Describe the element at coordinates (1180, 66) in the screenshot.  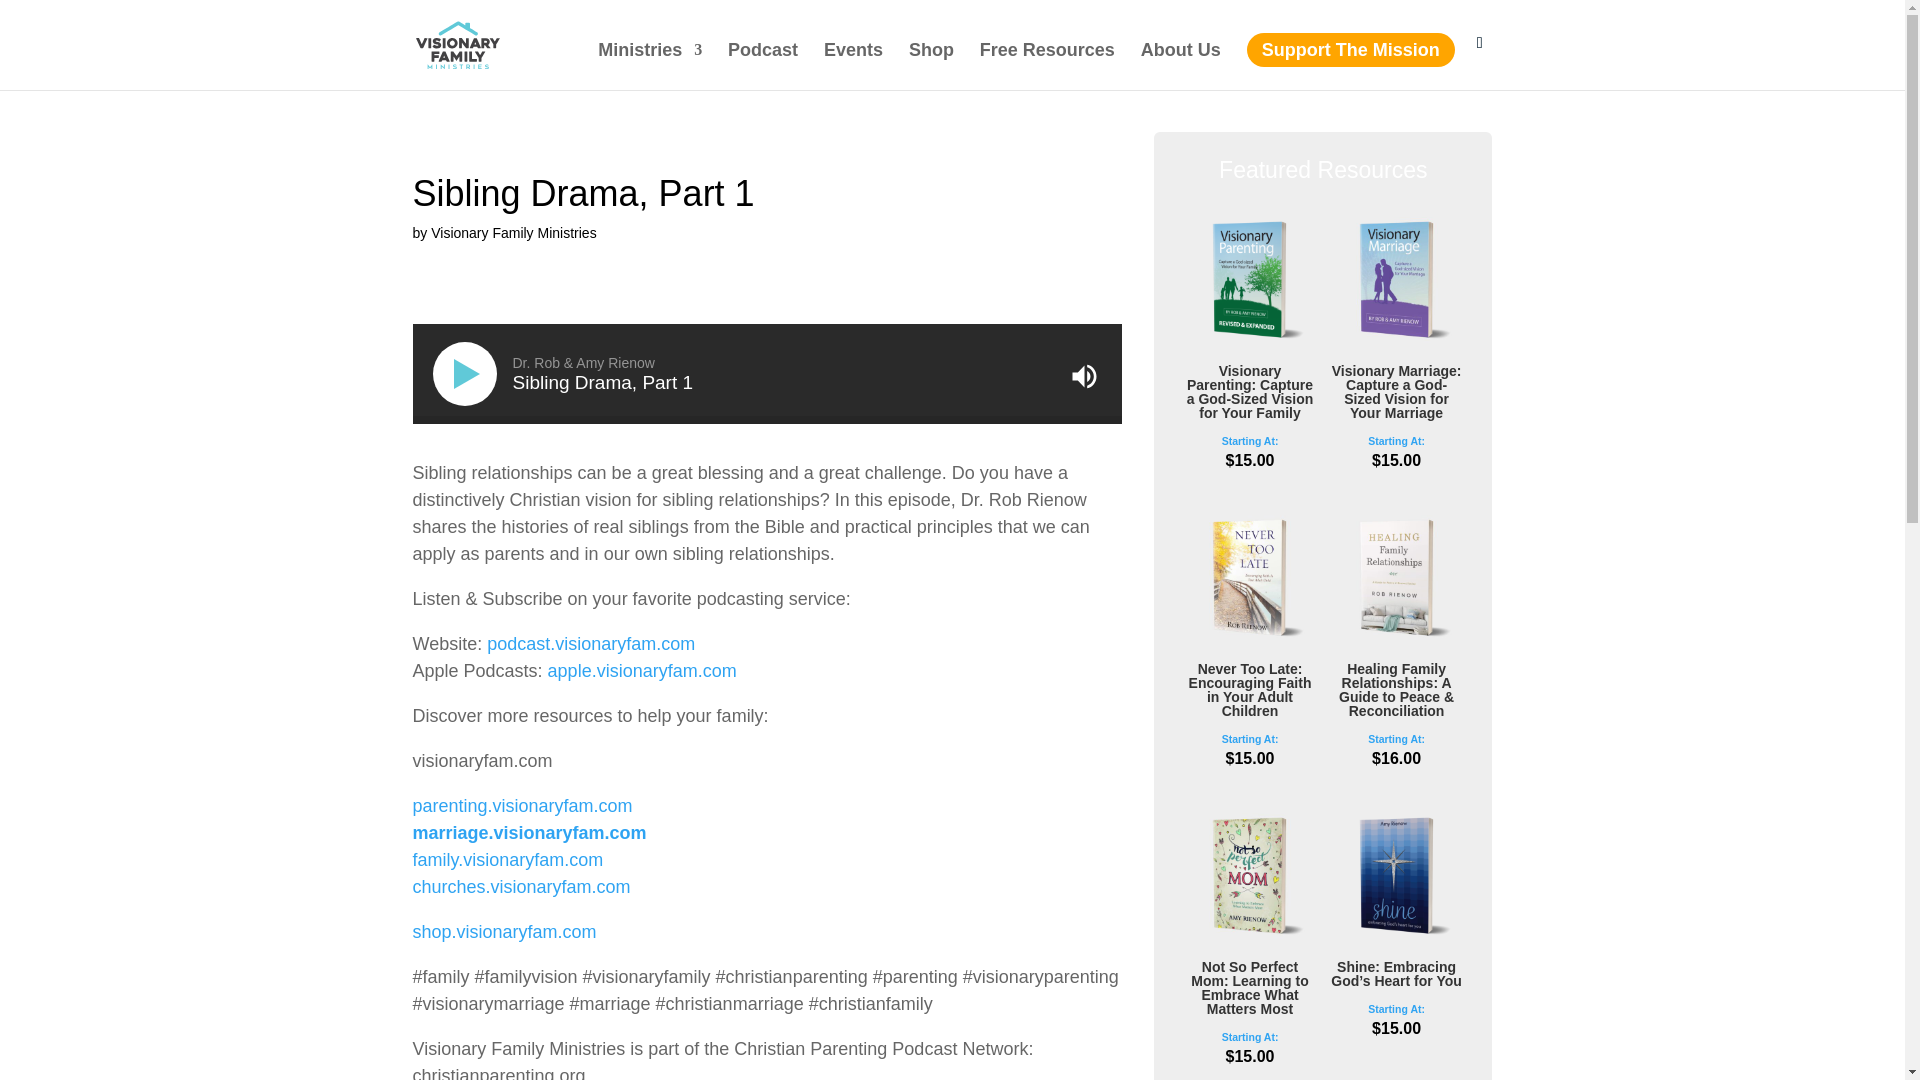
I see `About Us` at that location.